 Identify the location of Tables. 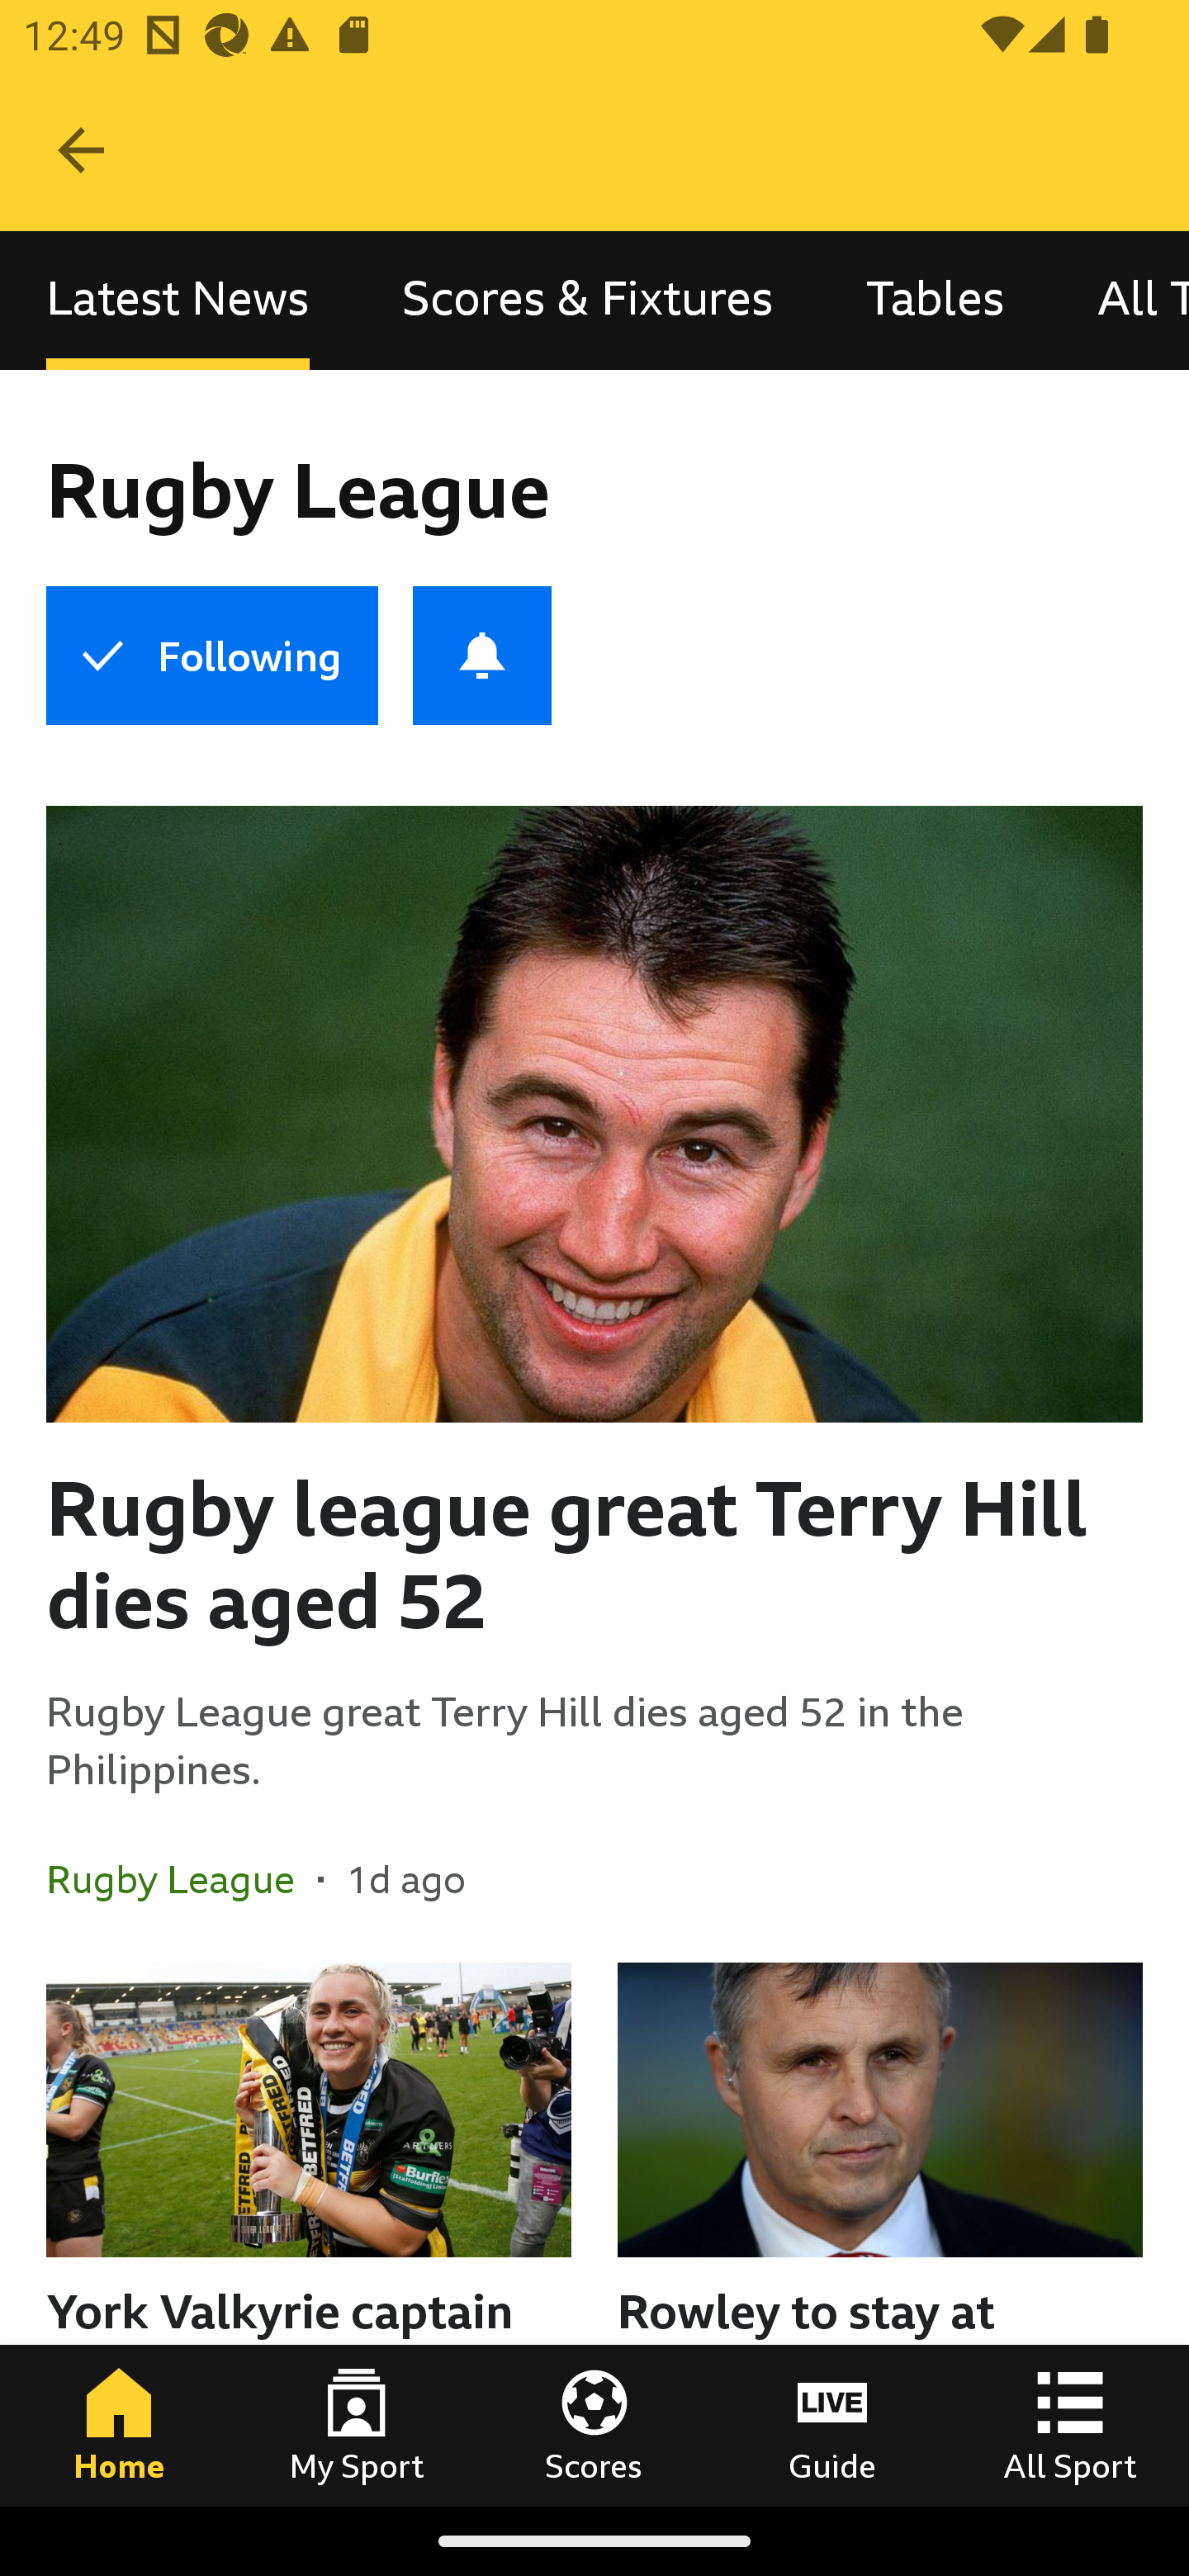
(935, 301).